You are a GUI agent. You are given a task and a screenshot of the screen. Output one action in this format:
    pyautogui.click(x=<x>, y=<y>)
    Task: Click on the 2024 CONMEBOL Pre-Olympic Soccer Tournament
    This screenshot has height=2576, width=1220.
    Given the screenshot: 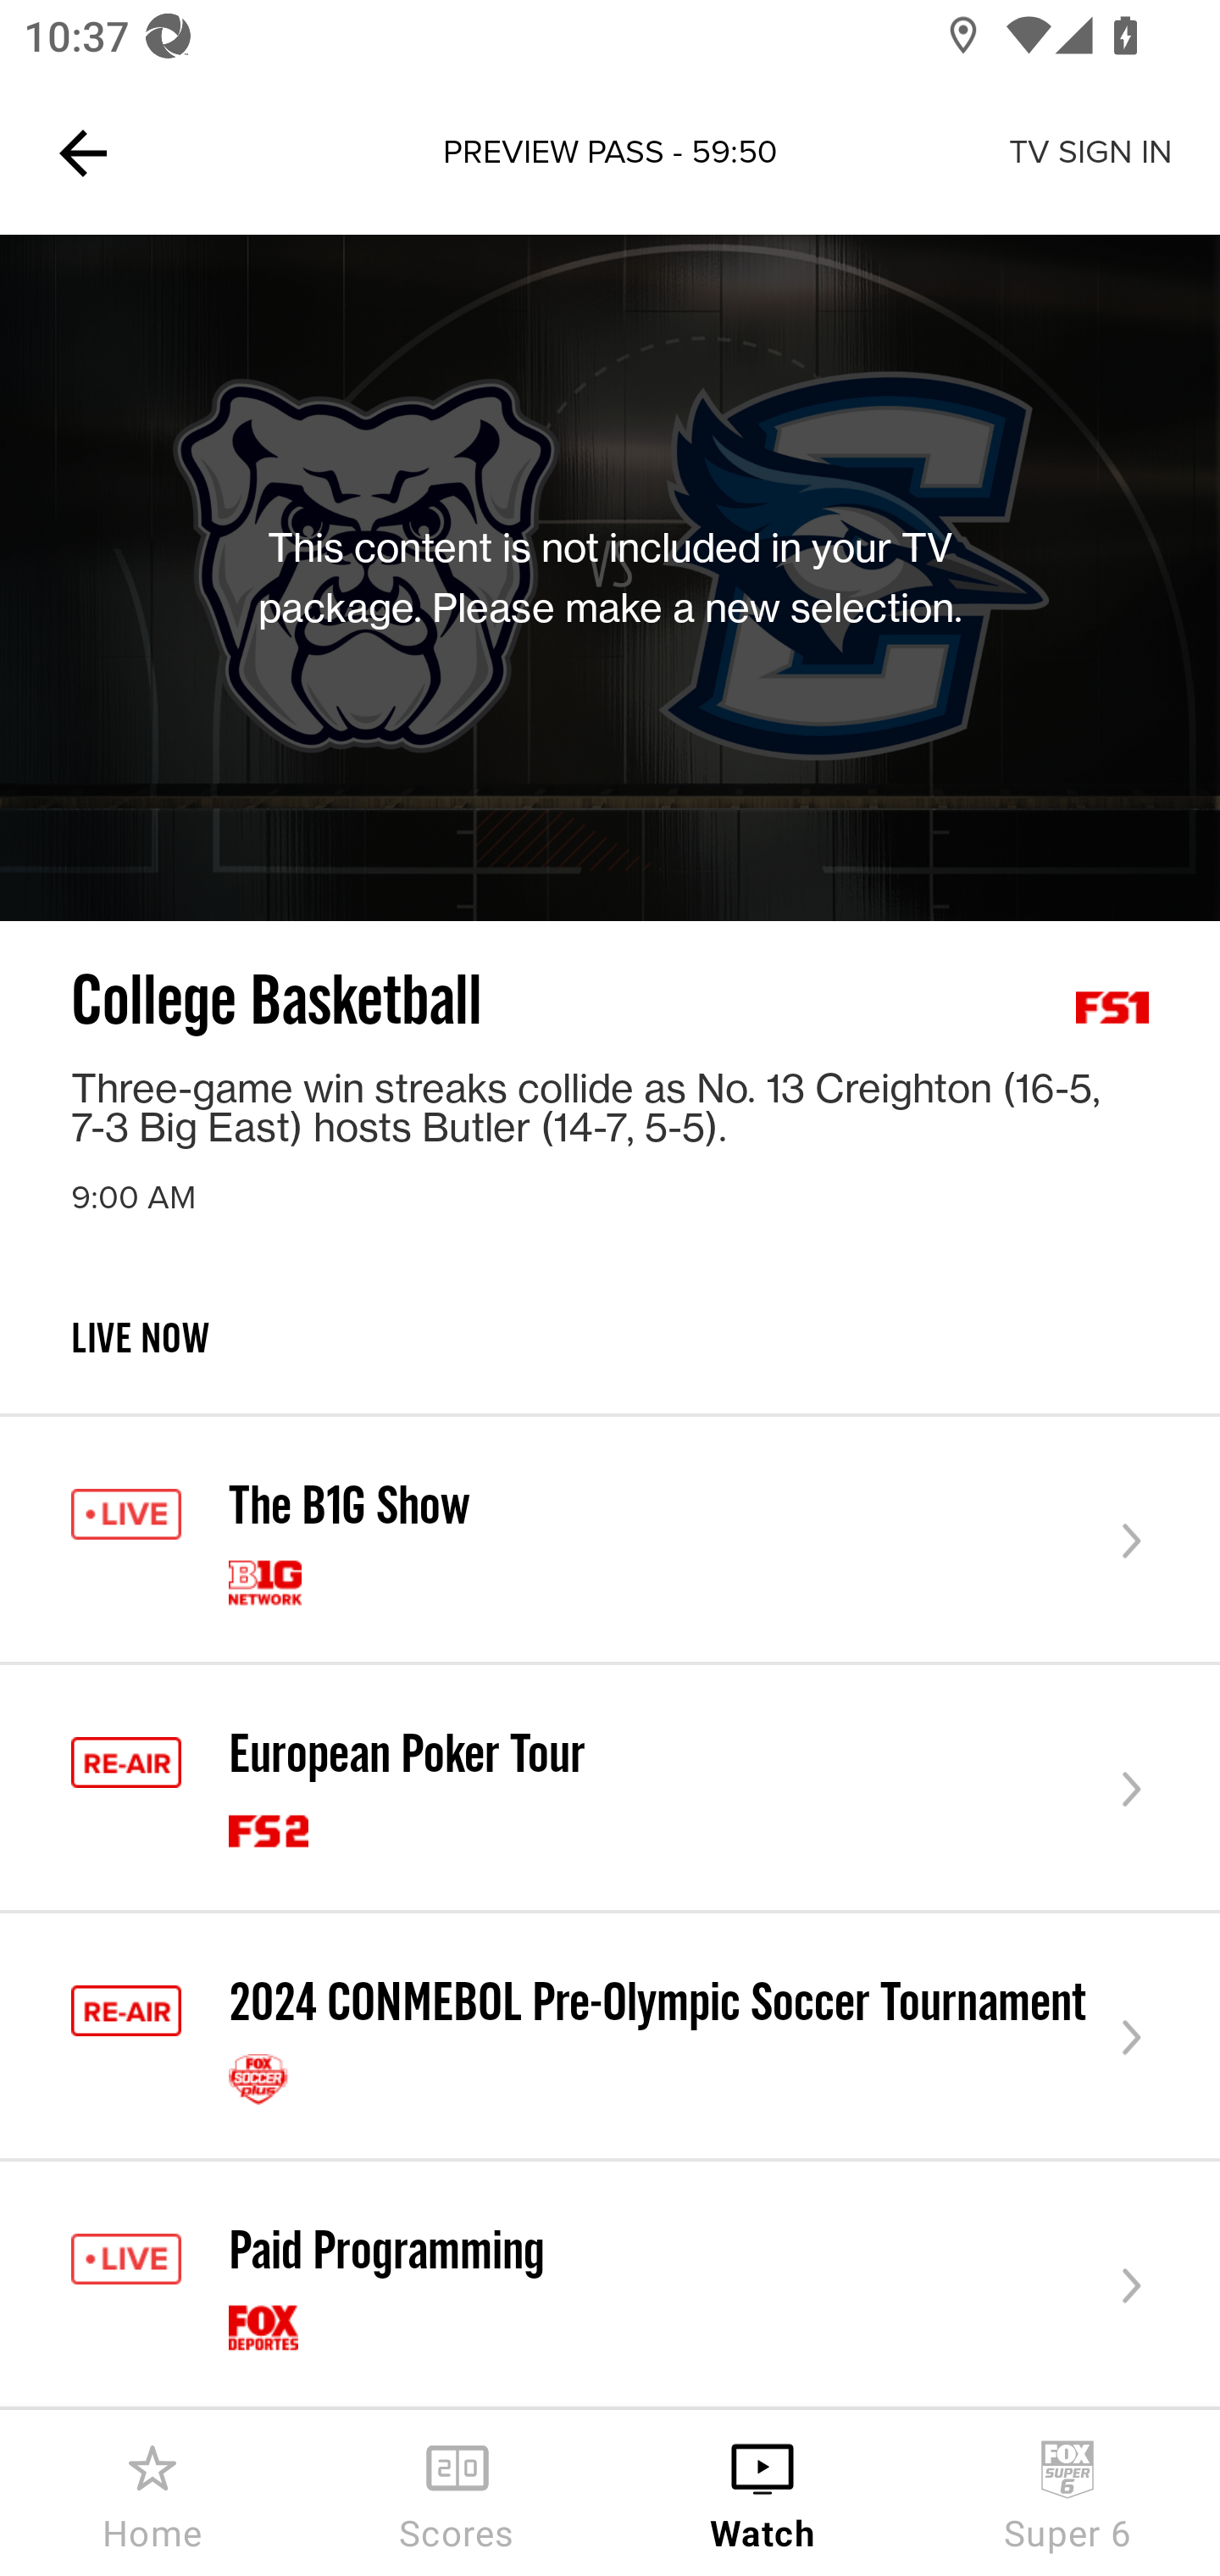 What is the action you would take?
    pyautogui.click(x=610, y=2037)
    